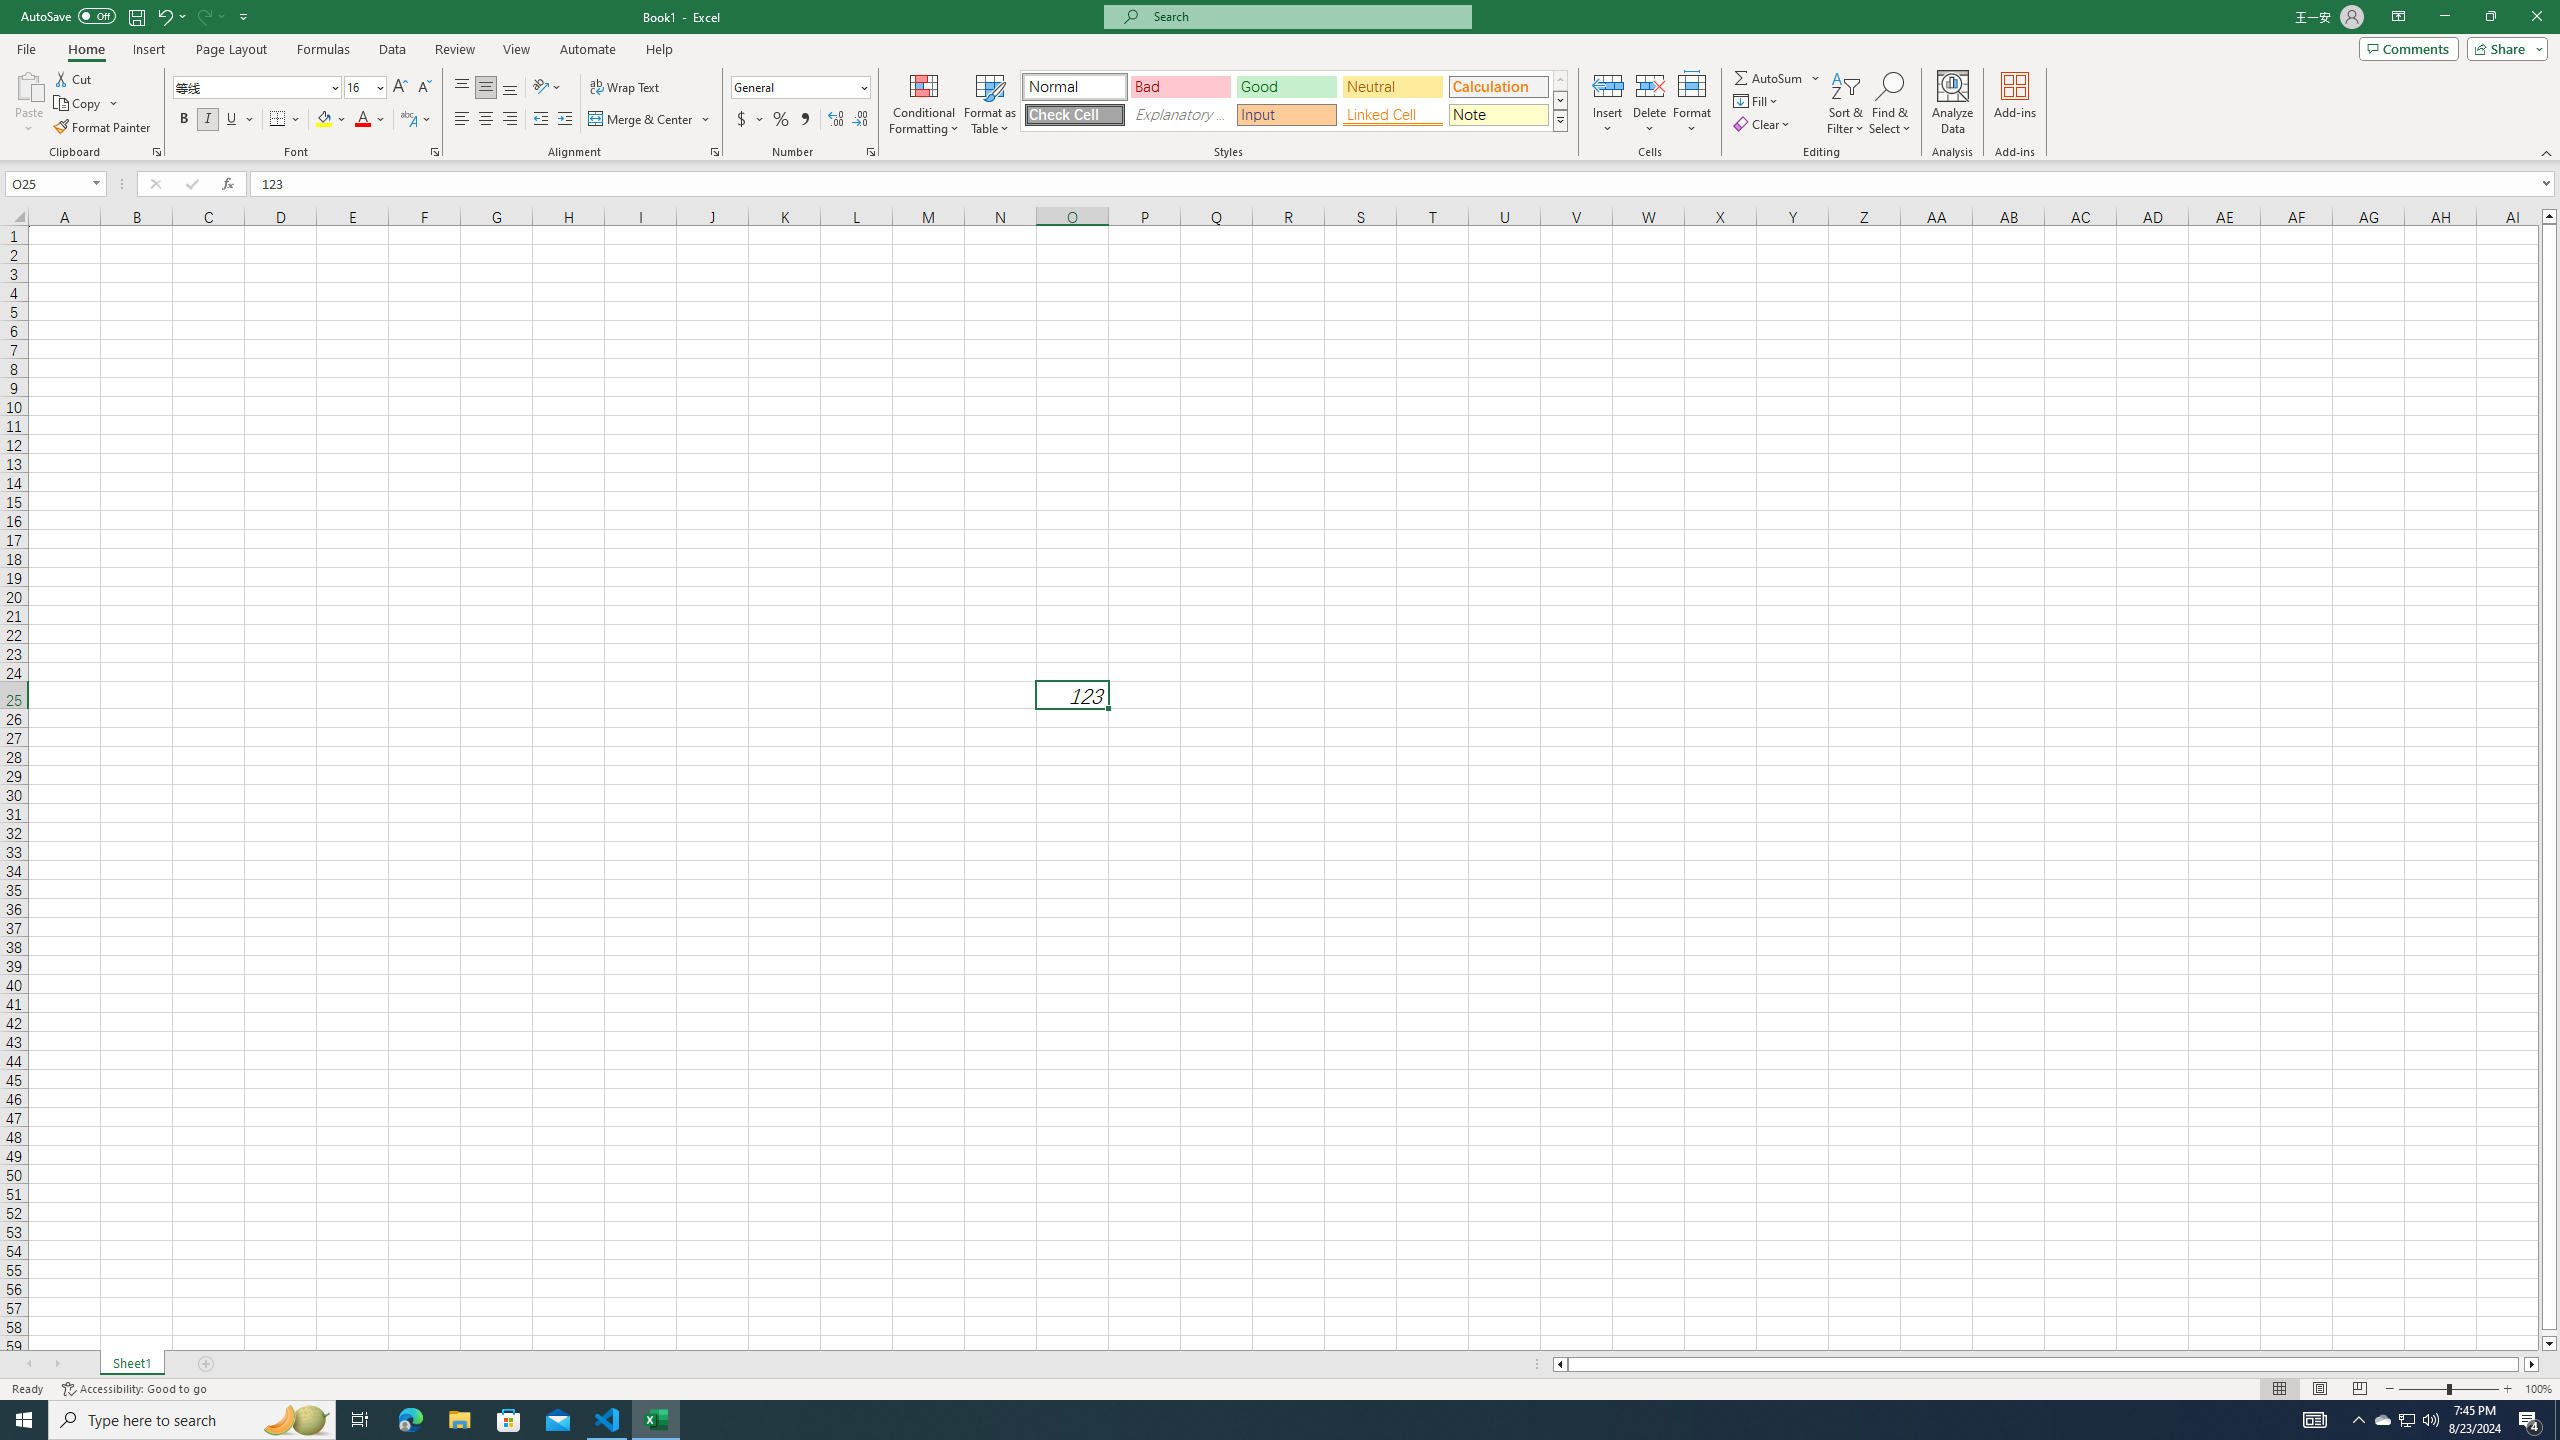 The image size is (2560, 1440). Describe the element at coordinates (204, 16) in the screenshot. I see `Redo` at that location.